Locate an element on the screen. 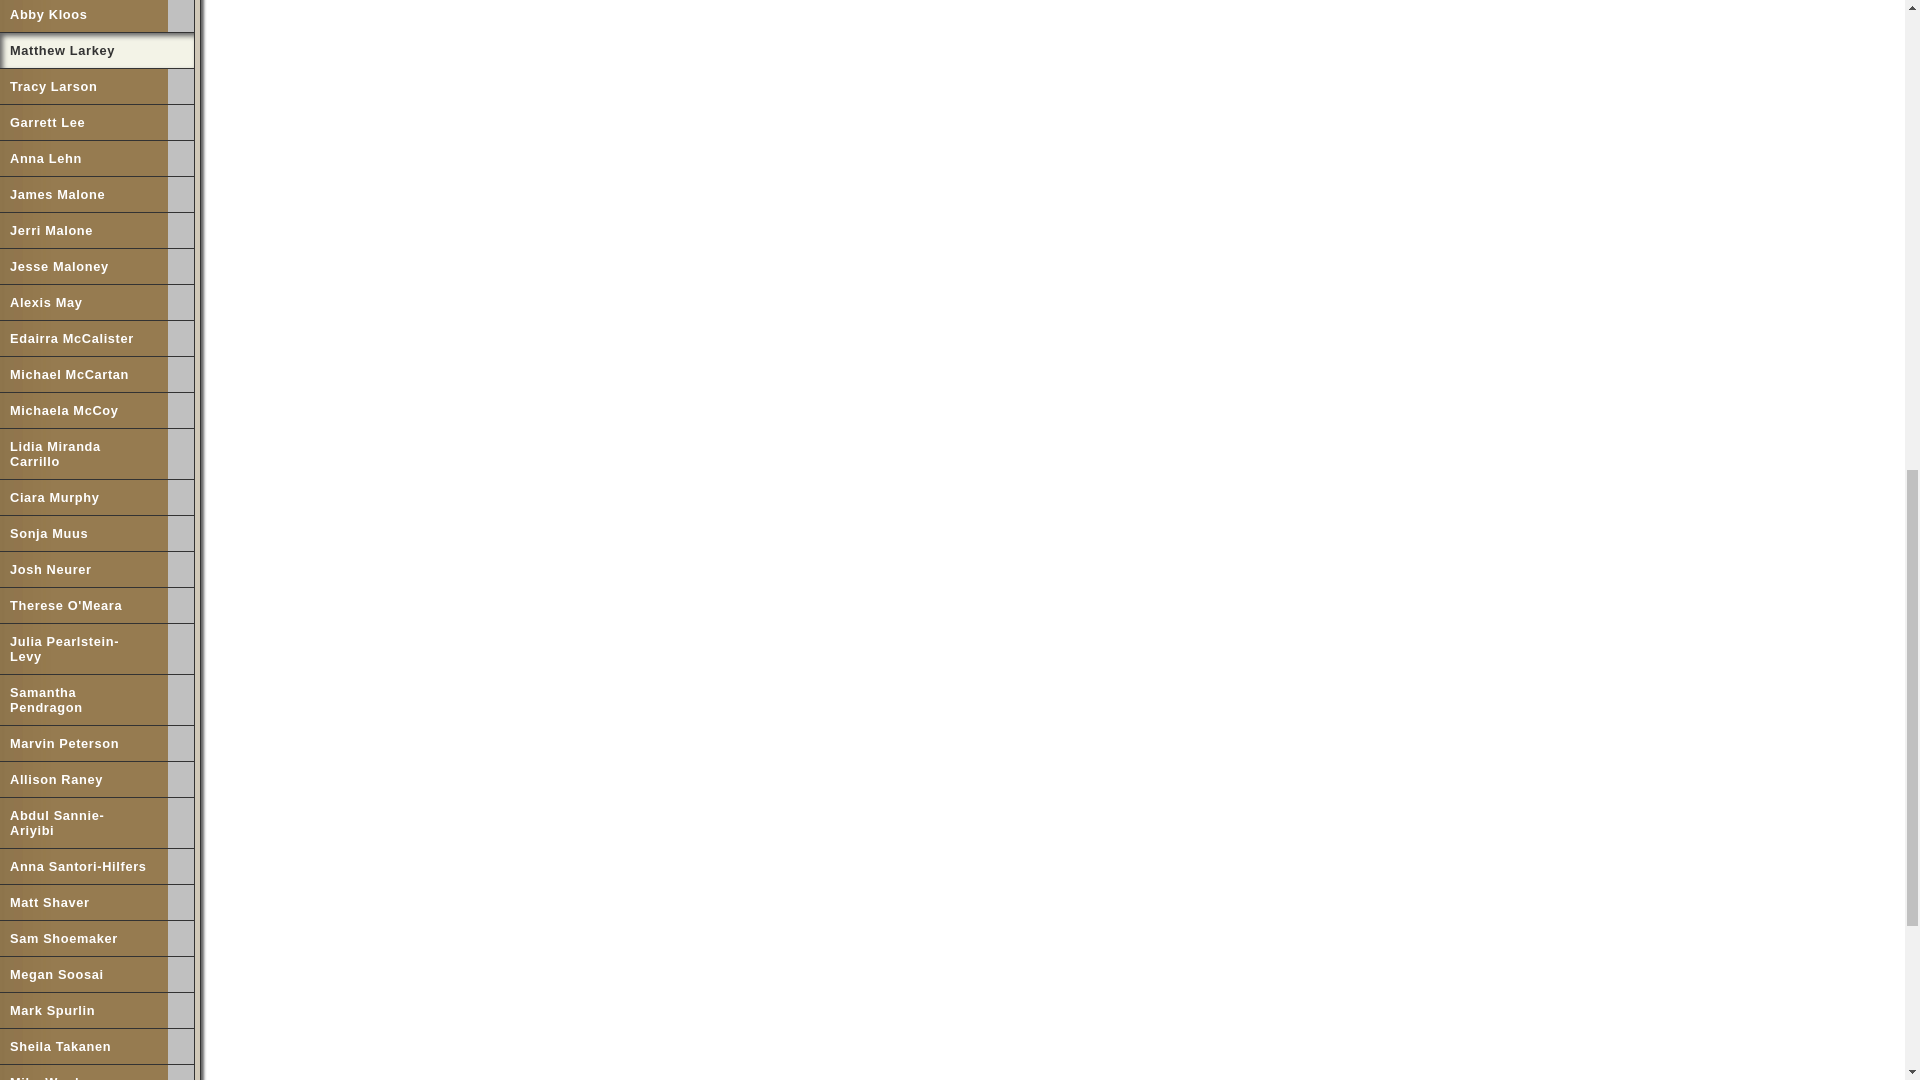 The image size is (1920, 1080). Garrett Lee is located at coordinates (84, 122).